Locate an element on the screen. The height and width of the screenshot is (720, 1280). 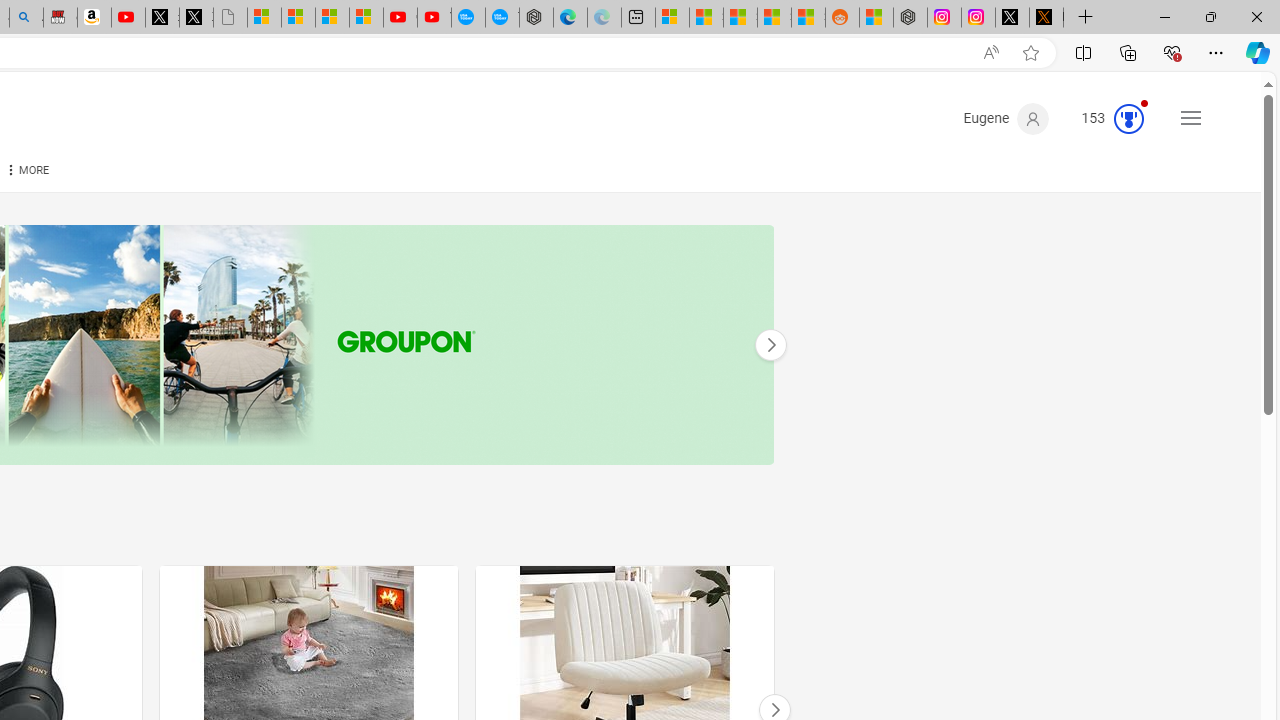
Click to scroll right is located at coordinates (770, 344).